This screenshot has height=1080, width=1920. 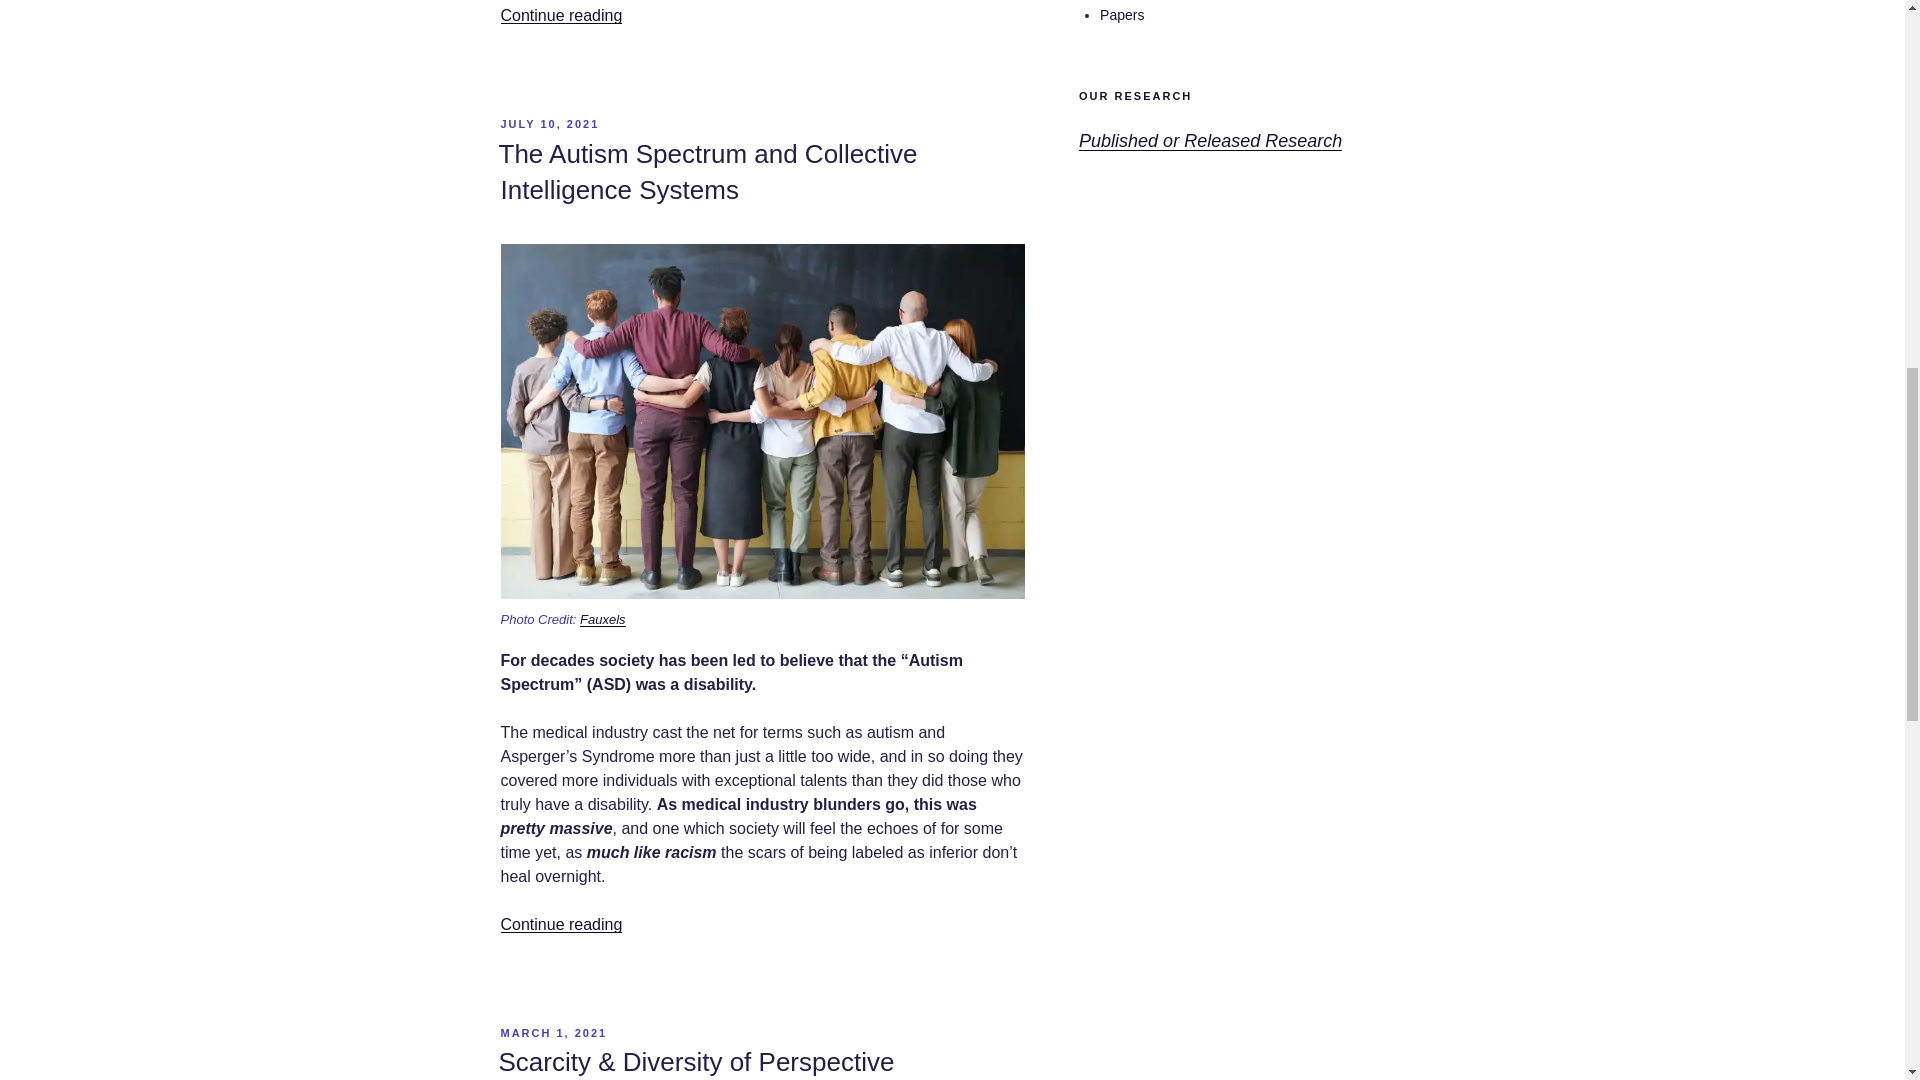 I want to click on Fauxels, so click(x=602, y=620).